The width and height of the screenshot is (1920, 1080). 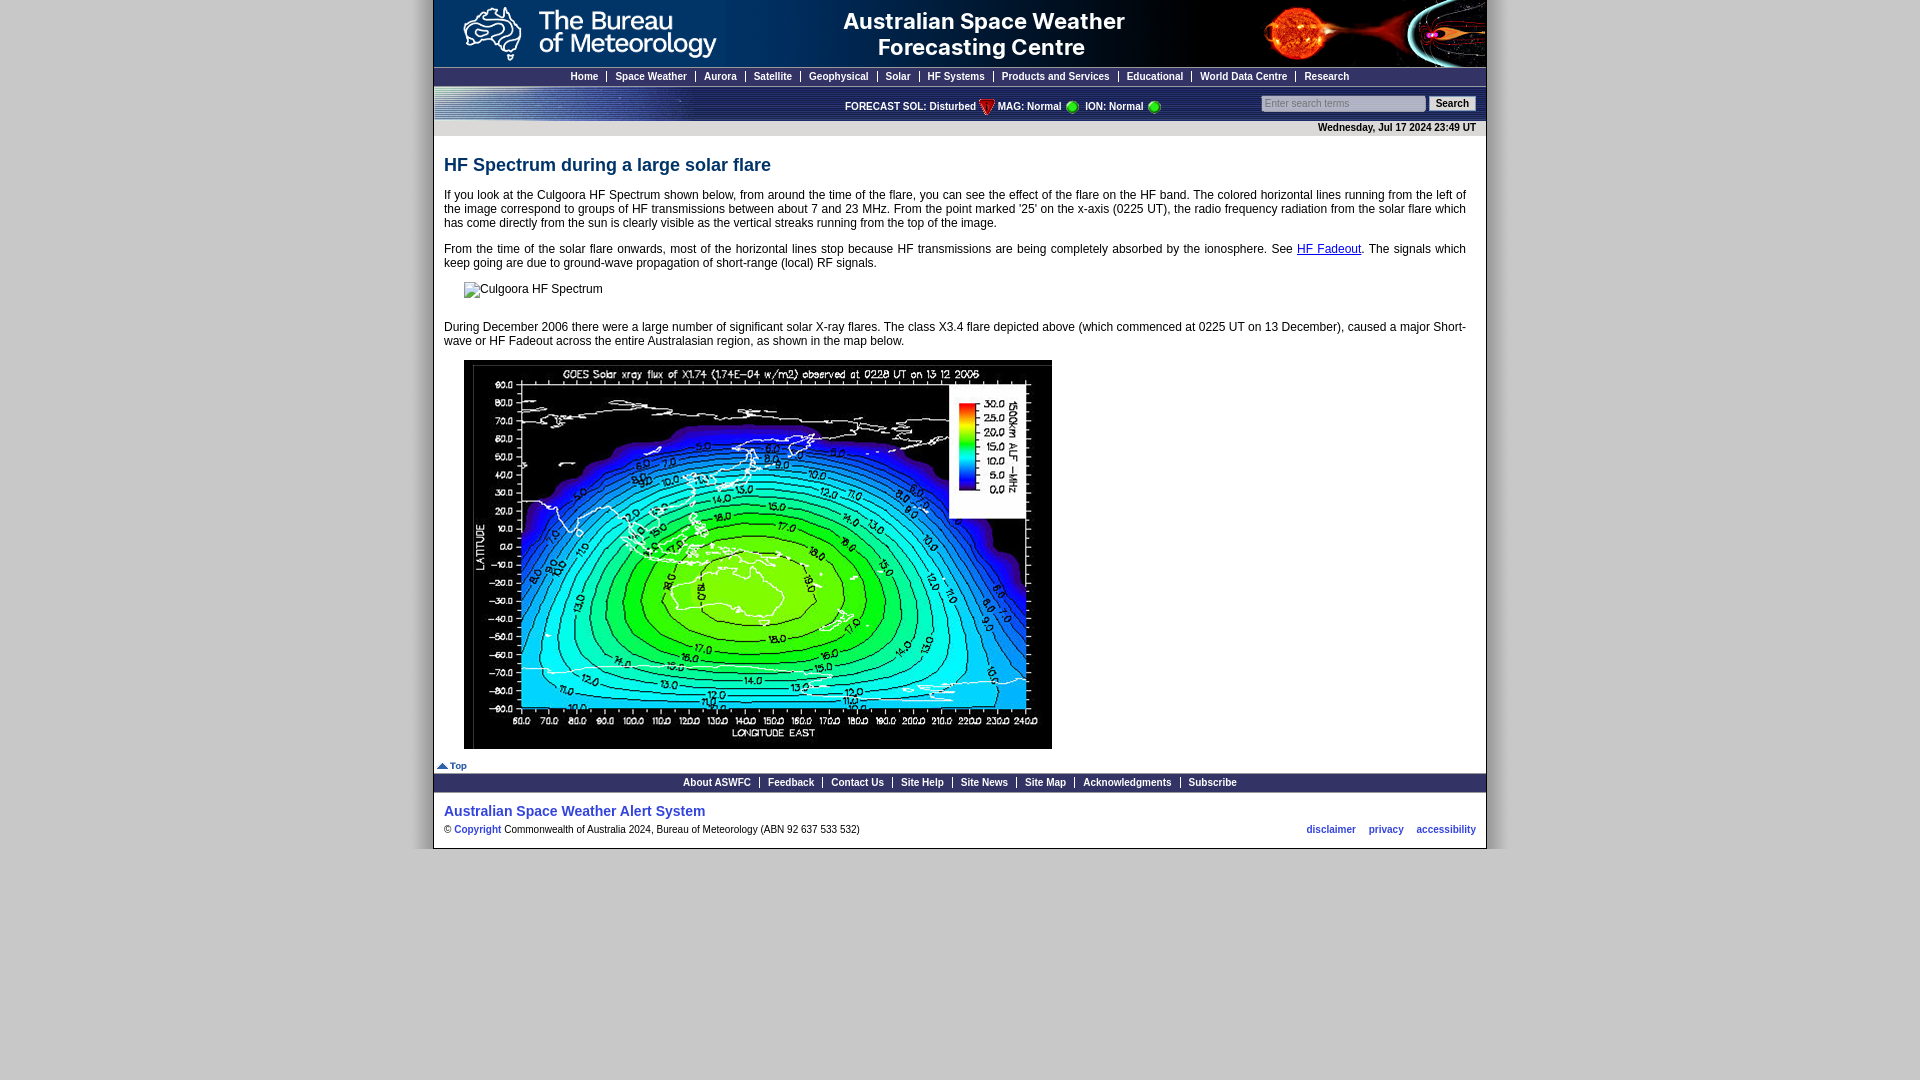 I want to click on Solar - Solar observations; visual and radio, so click(x=898, y=76).